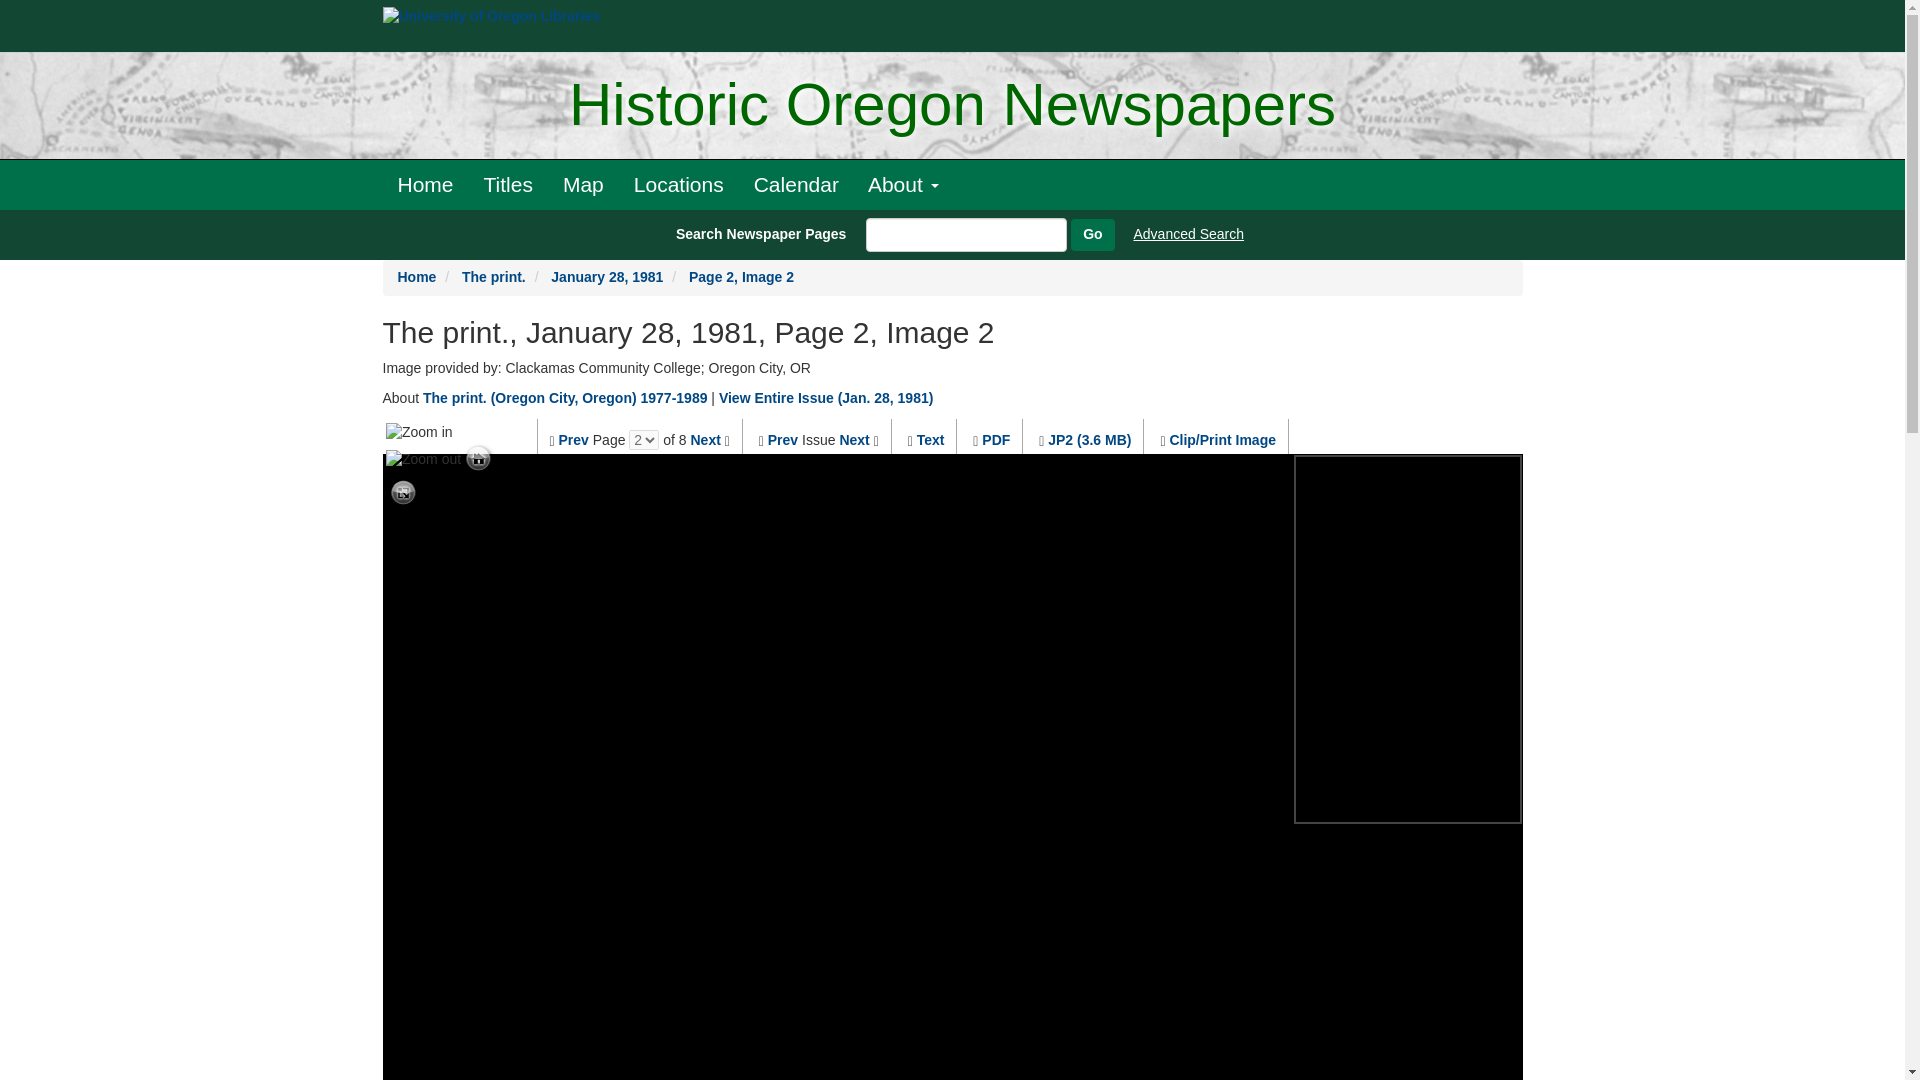 Image resolution: width=1920 pixels, height=1080 pixels. Describe the element at coordinates (419, 432) in the screenshot. I see `Zoom in` at that location.